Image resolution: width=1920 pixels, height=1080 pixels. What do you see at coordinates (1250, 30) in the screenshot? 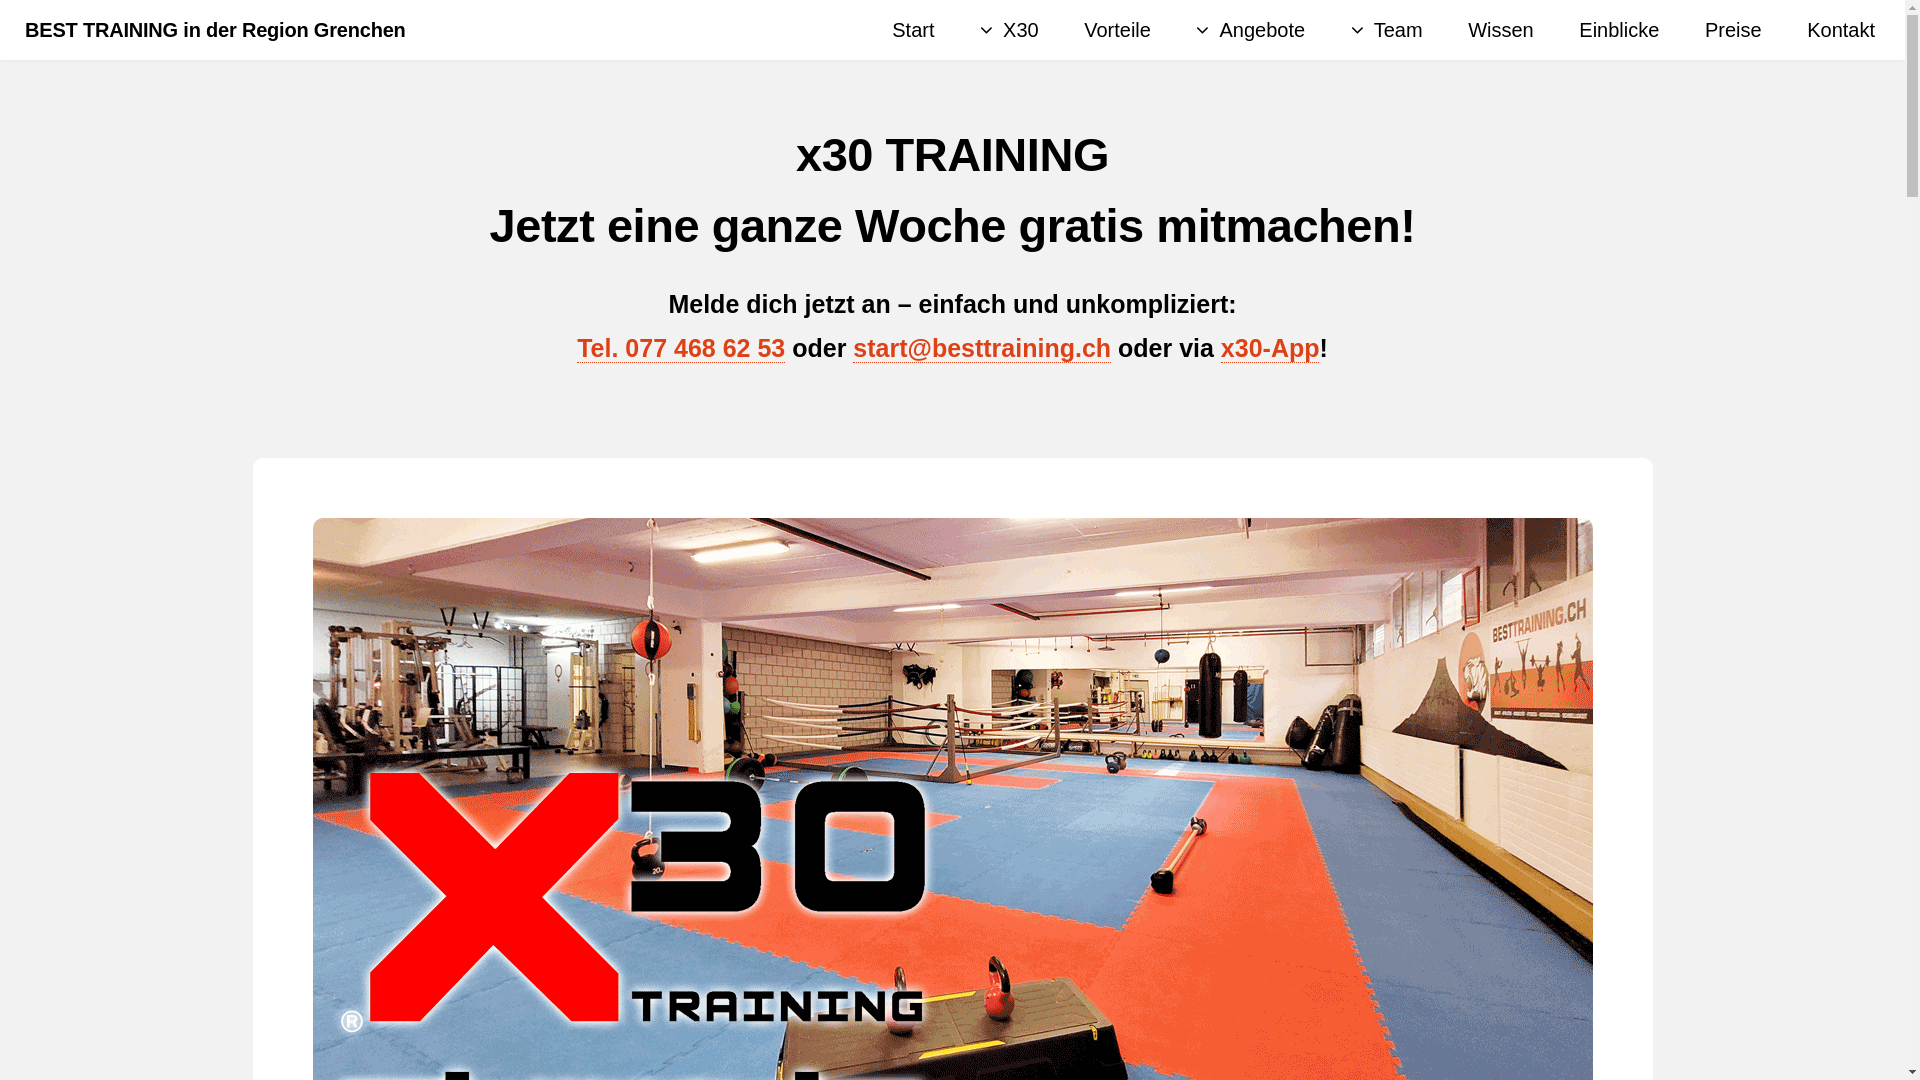
I see `Angebote` at bounding box center [1250, 30].